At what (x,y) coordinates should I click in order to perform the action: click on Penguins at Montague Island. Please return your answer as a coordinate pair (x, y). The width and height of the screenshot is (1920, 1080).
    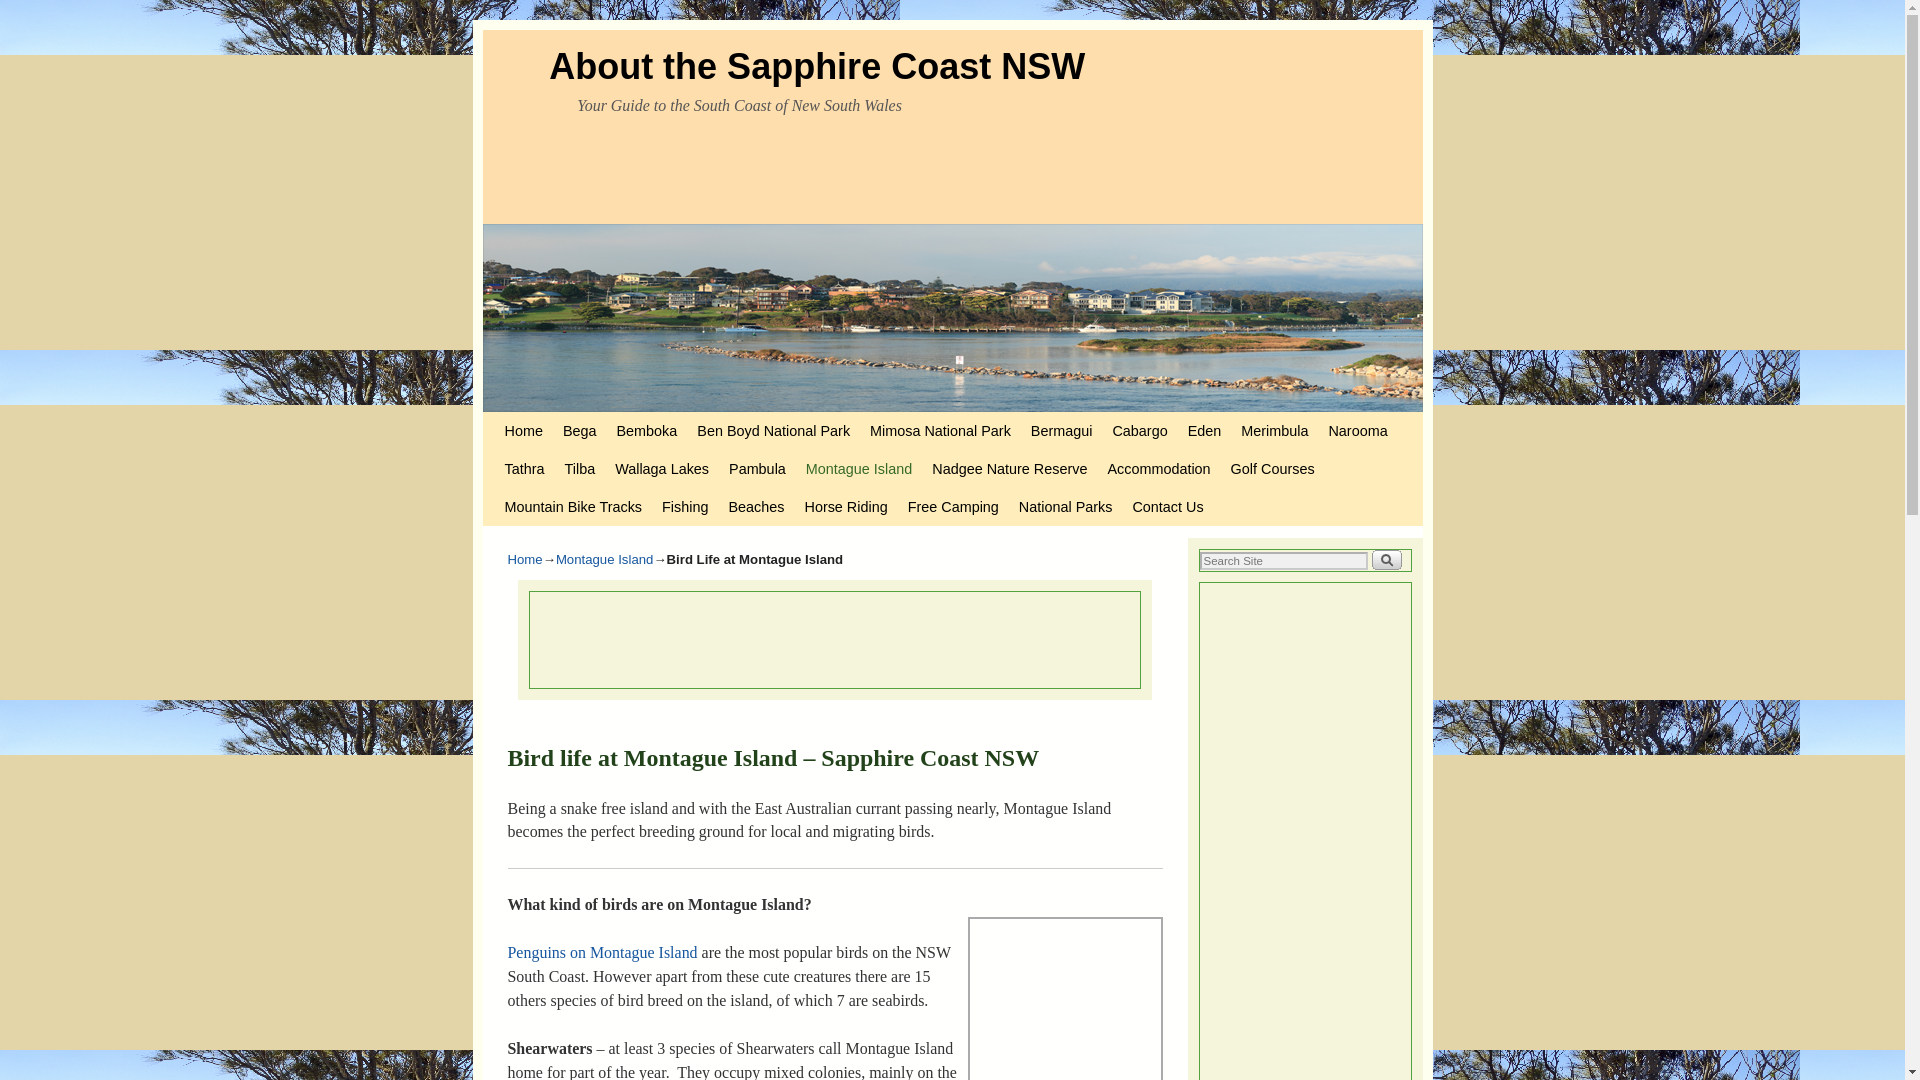
    Looking at the image, I should click on (603, 952).